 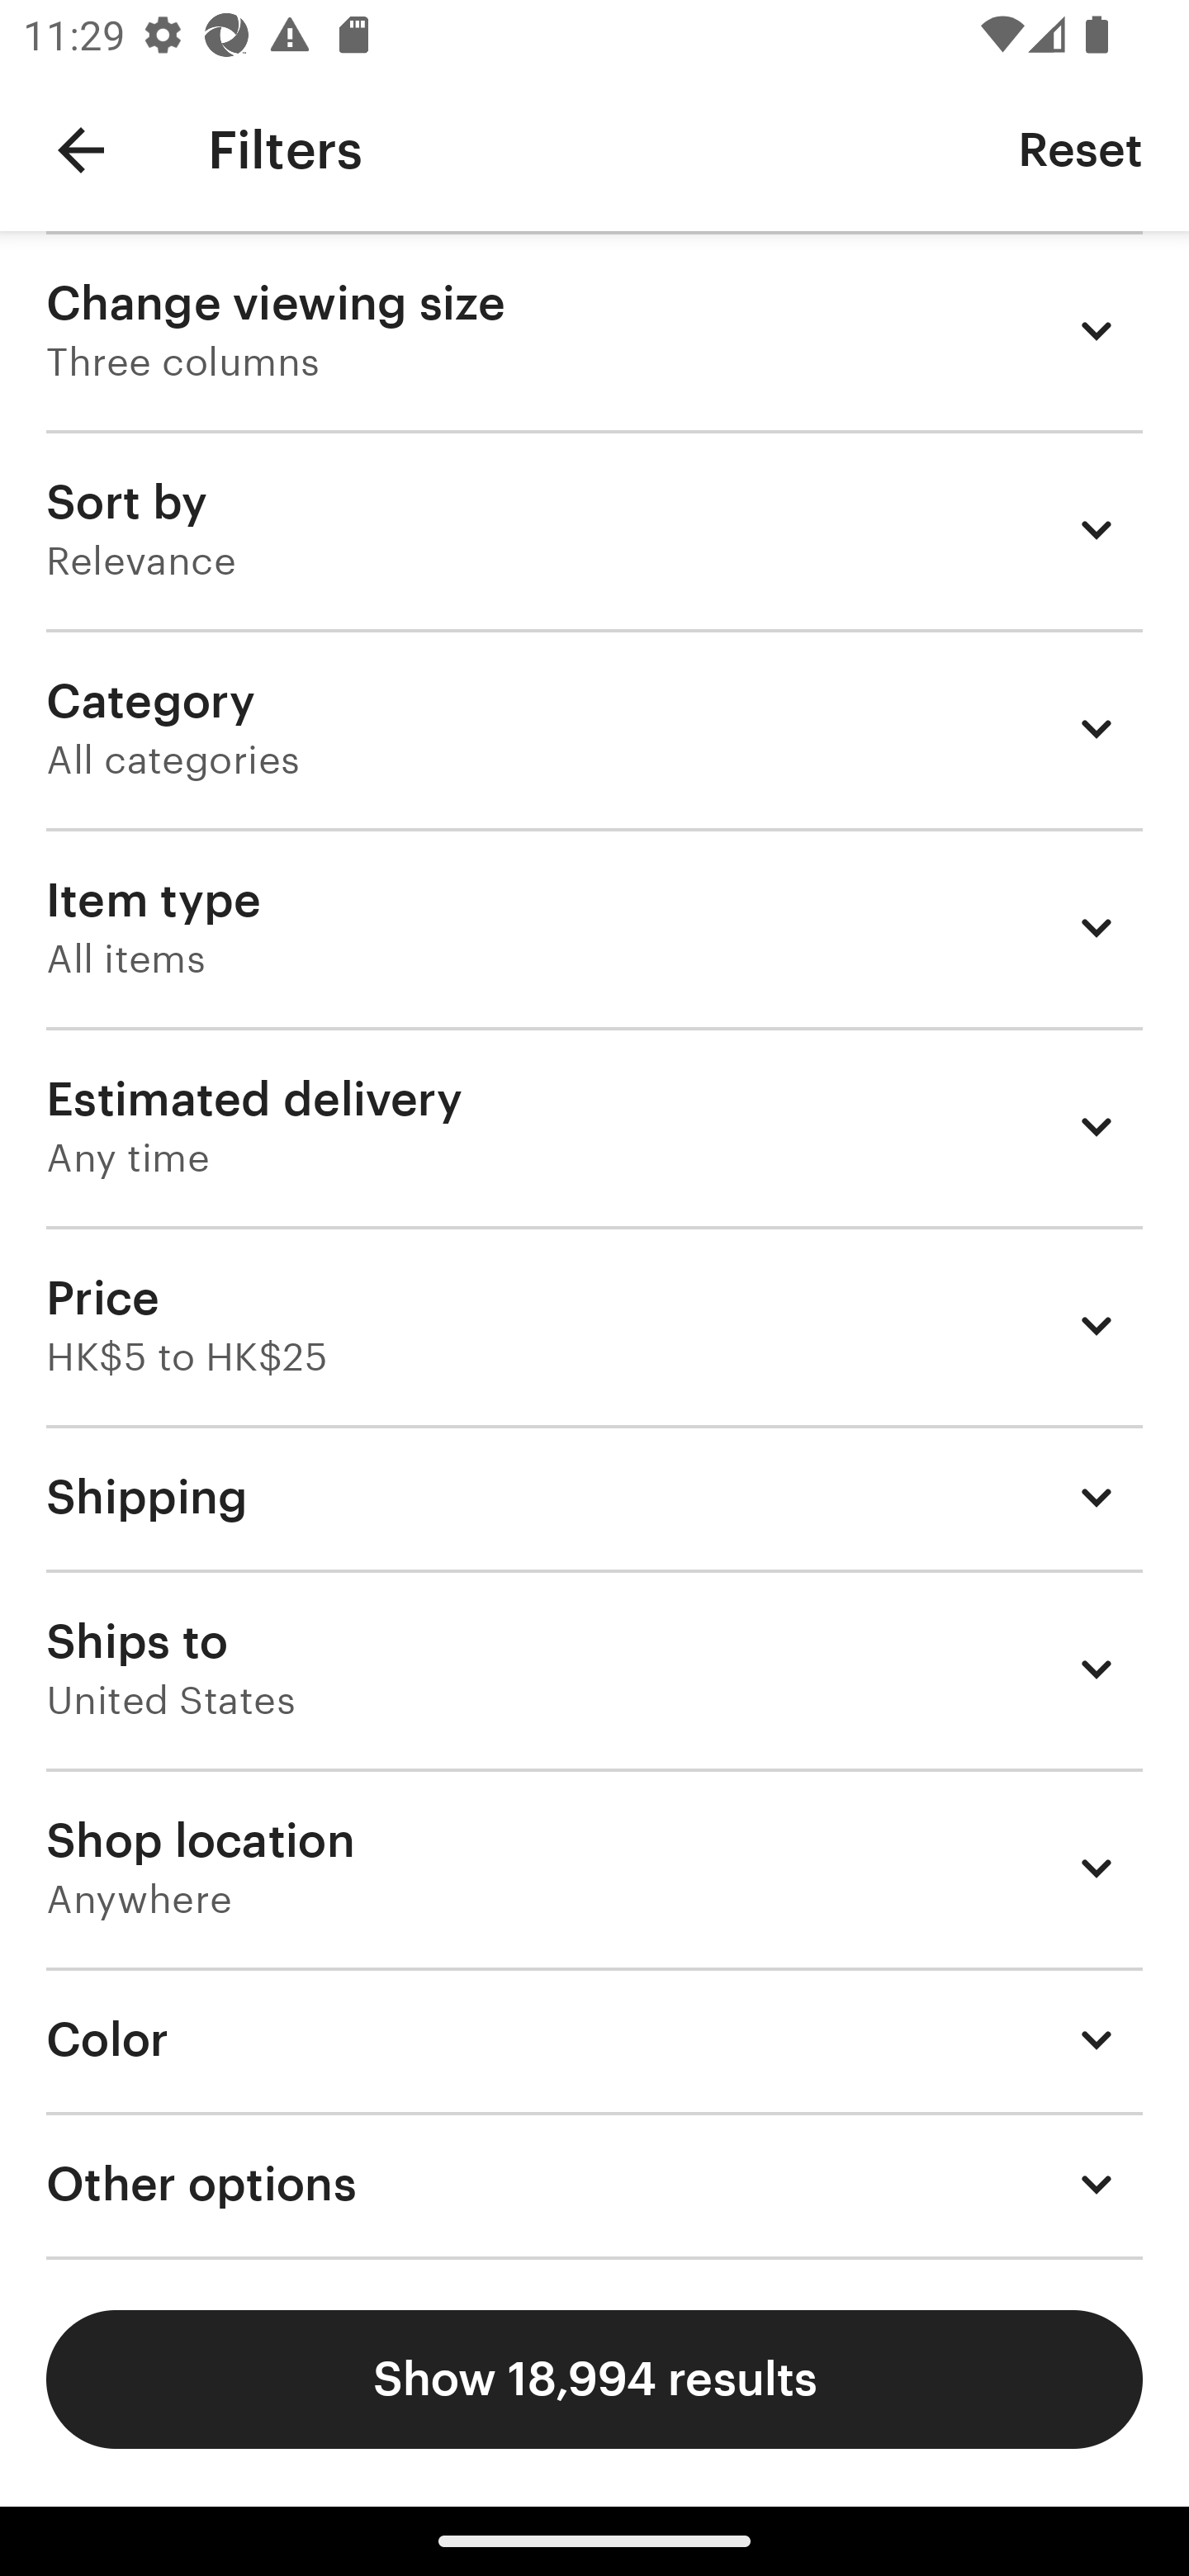 What do you see at coordinates (81, 150) in the screenshot?
I see `Navigate up` at bounding box center [81, 150].